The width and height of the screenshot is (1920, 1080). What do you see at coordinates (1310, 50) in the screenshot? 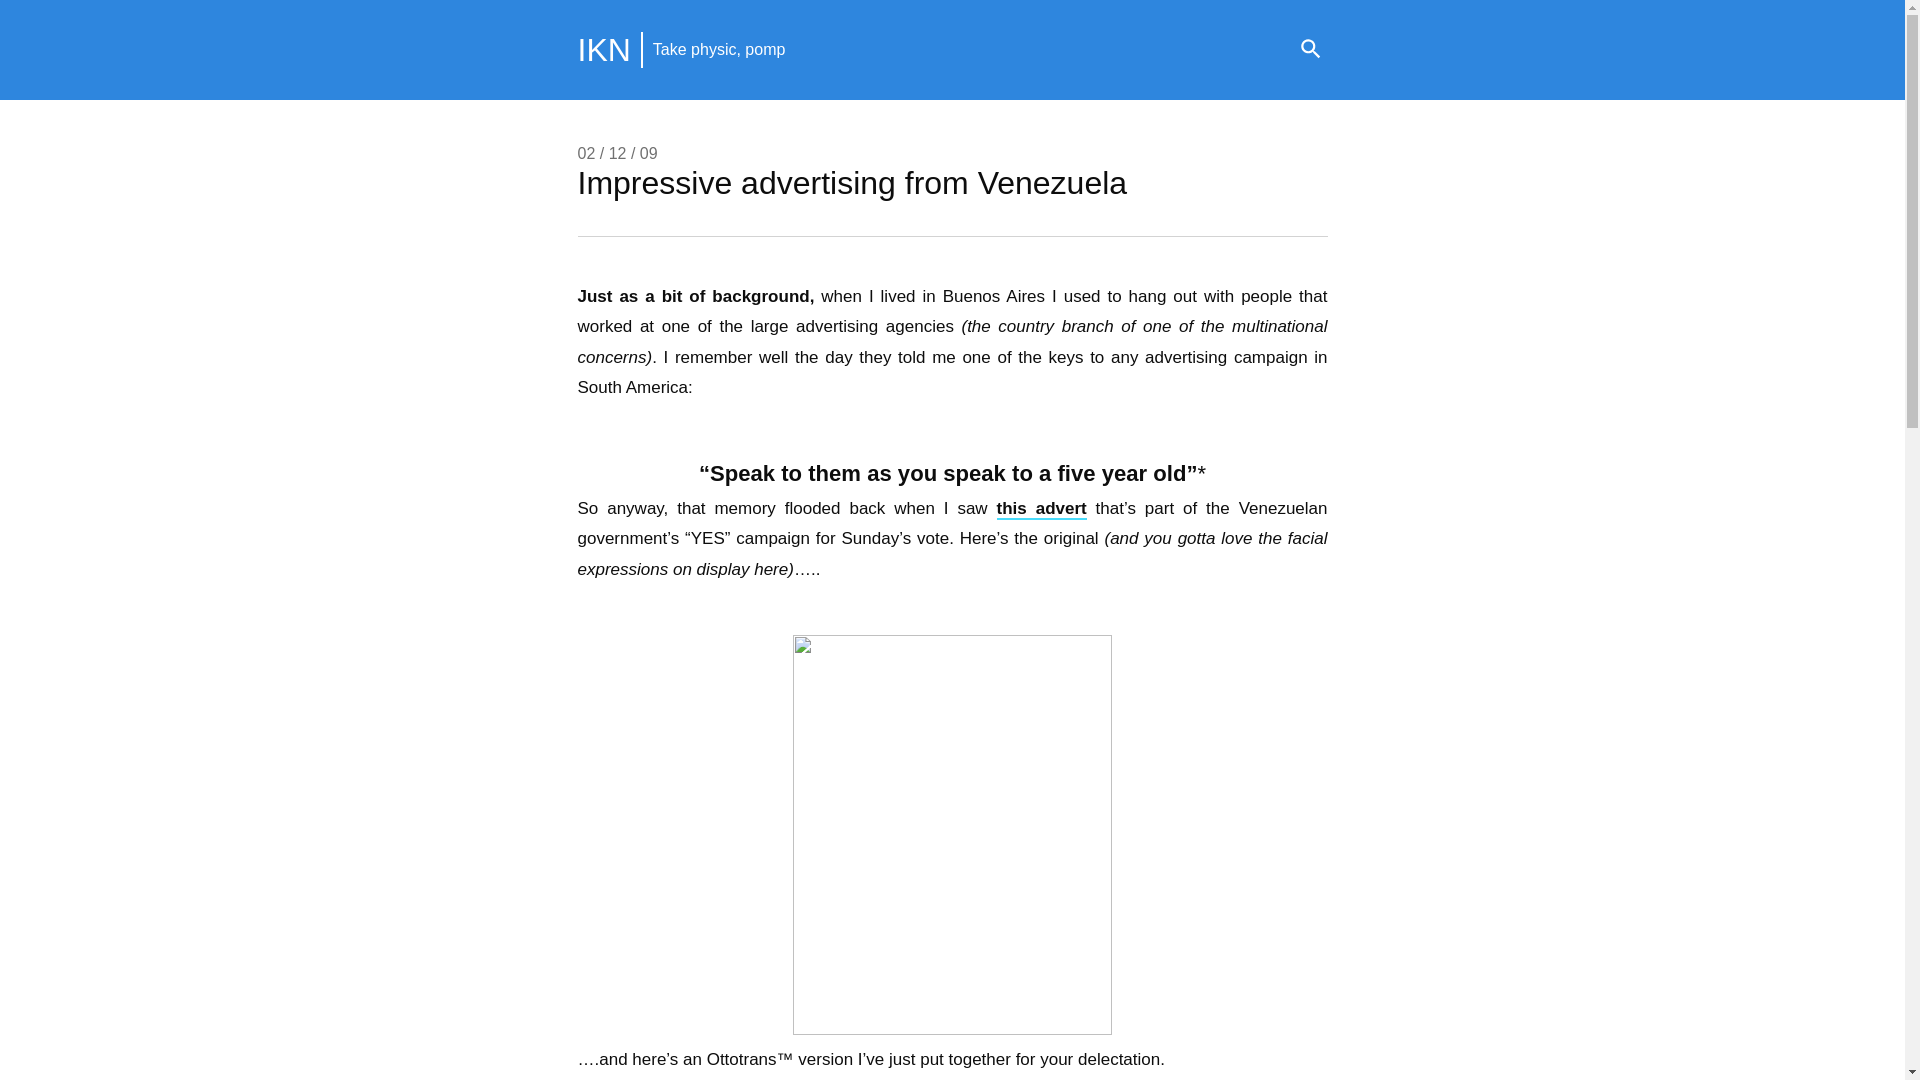
I see `Search` at bounding box center [1310, 50].